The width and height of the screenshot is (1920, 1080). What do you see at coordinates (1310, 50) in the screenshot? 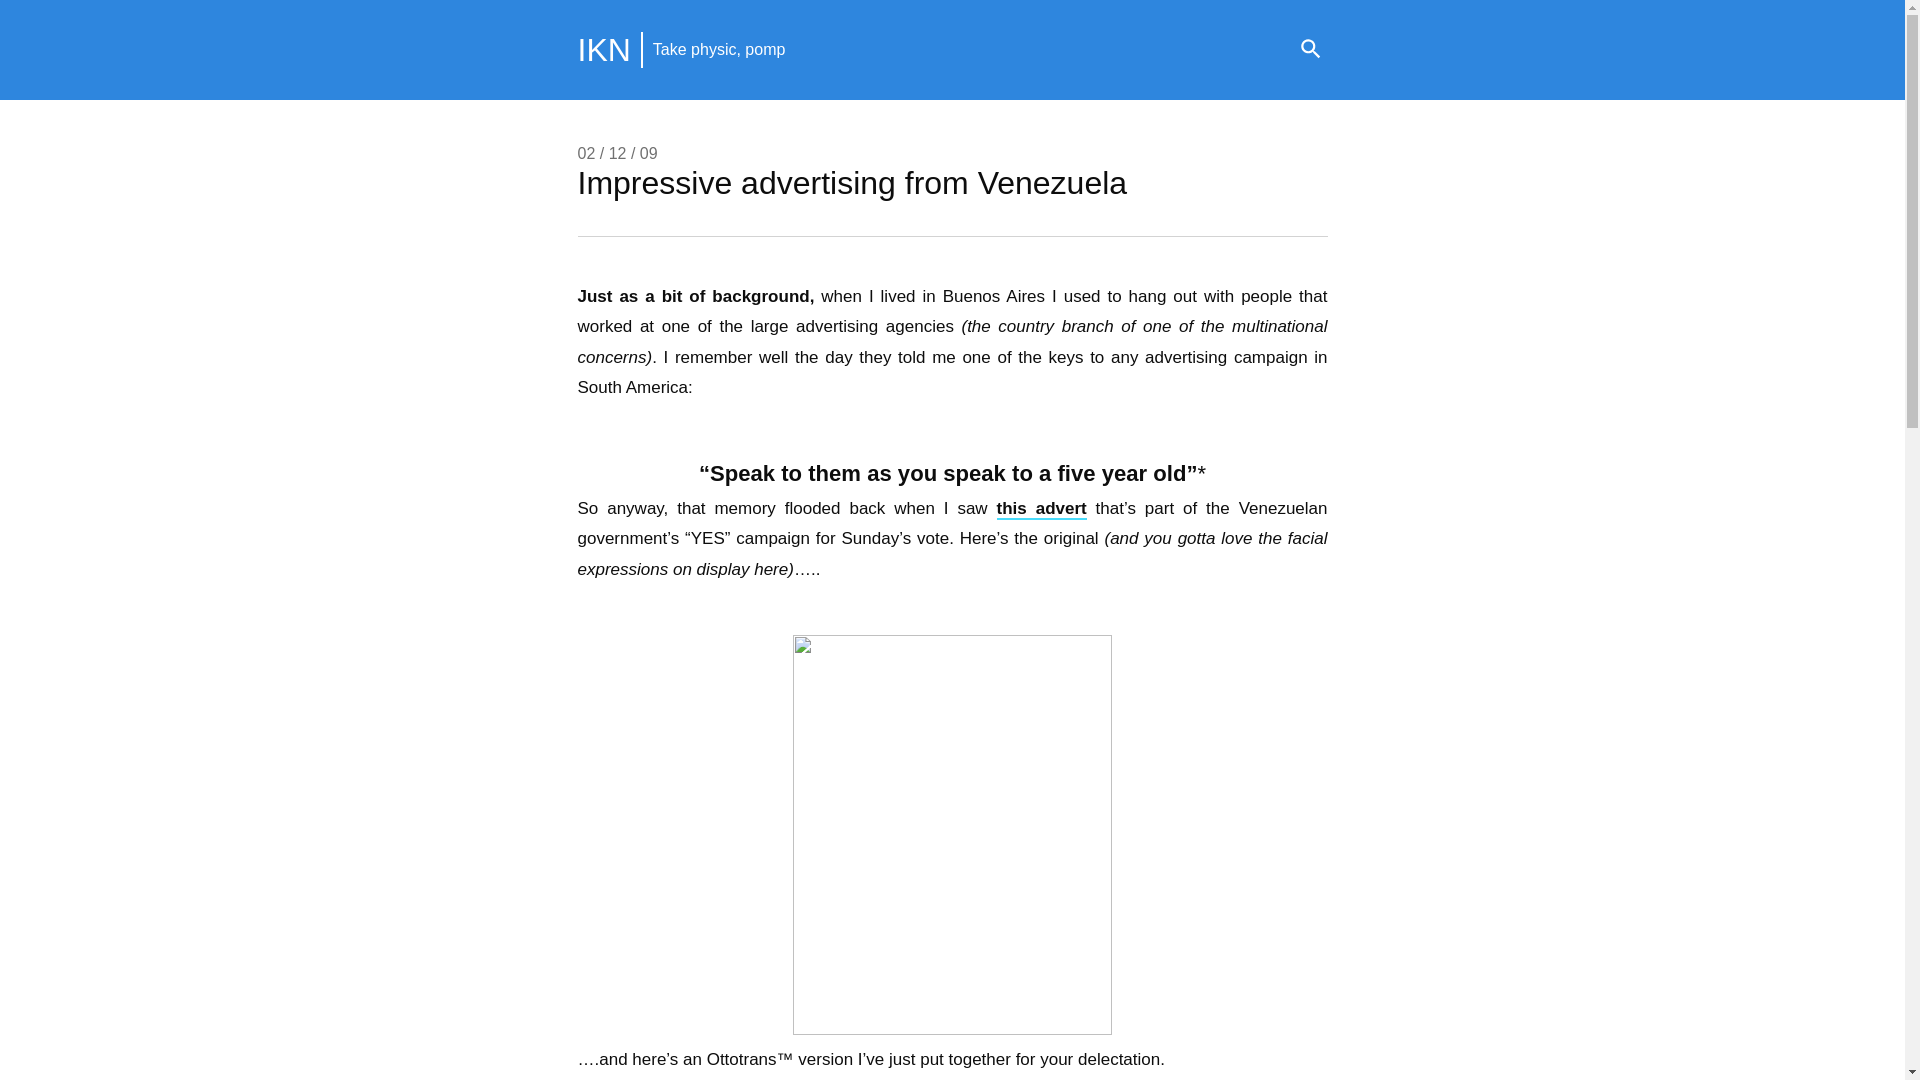
I see `Search` at bounding box center [1310, 50].